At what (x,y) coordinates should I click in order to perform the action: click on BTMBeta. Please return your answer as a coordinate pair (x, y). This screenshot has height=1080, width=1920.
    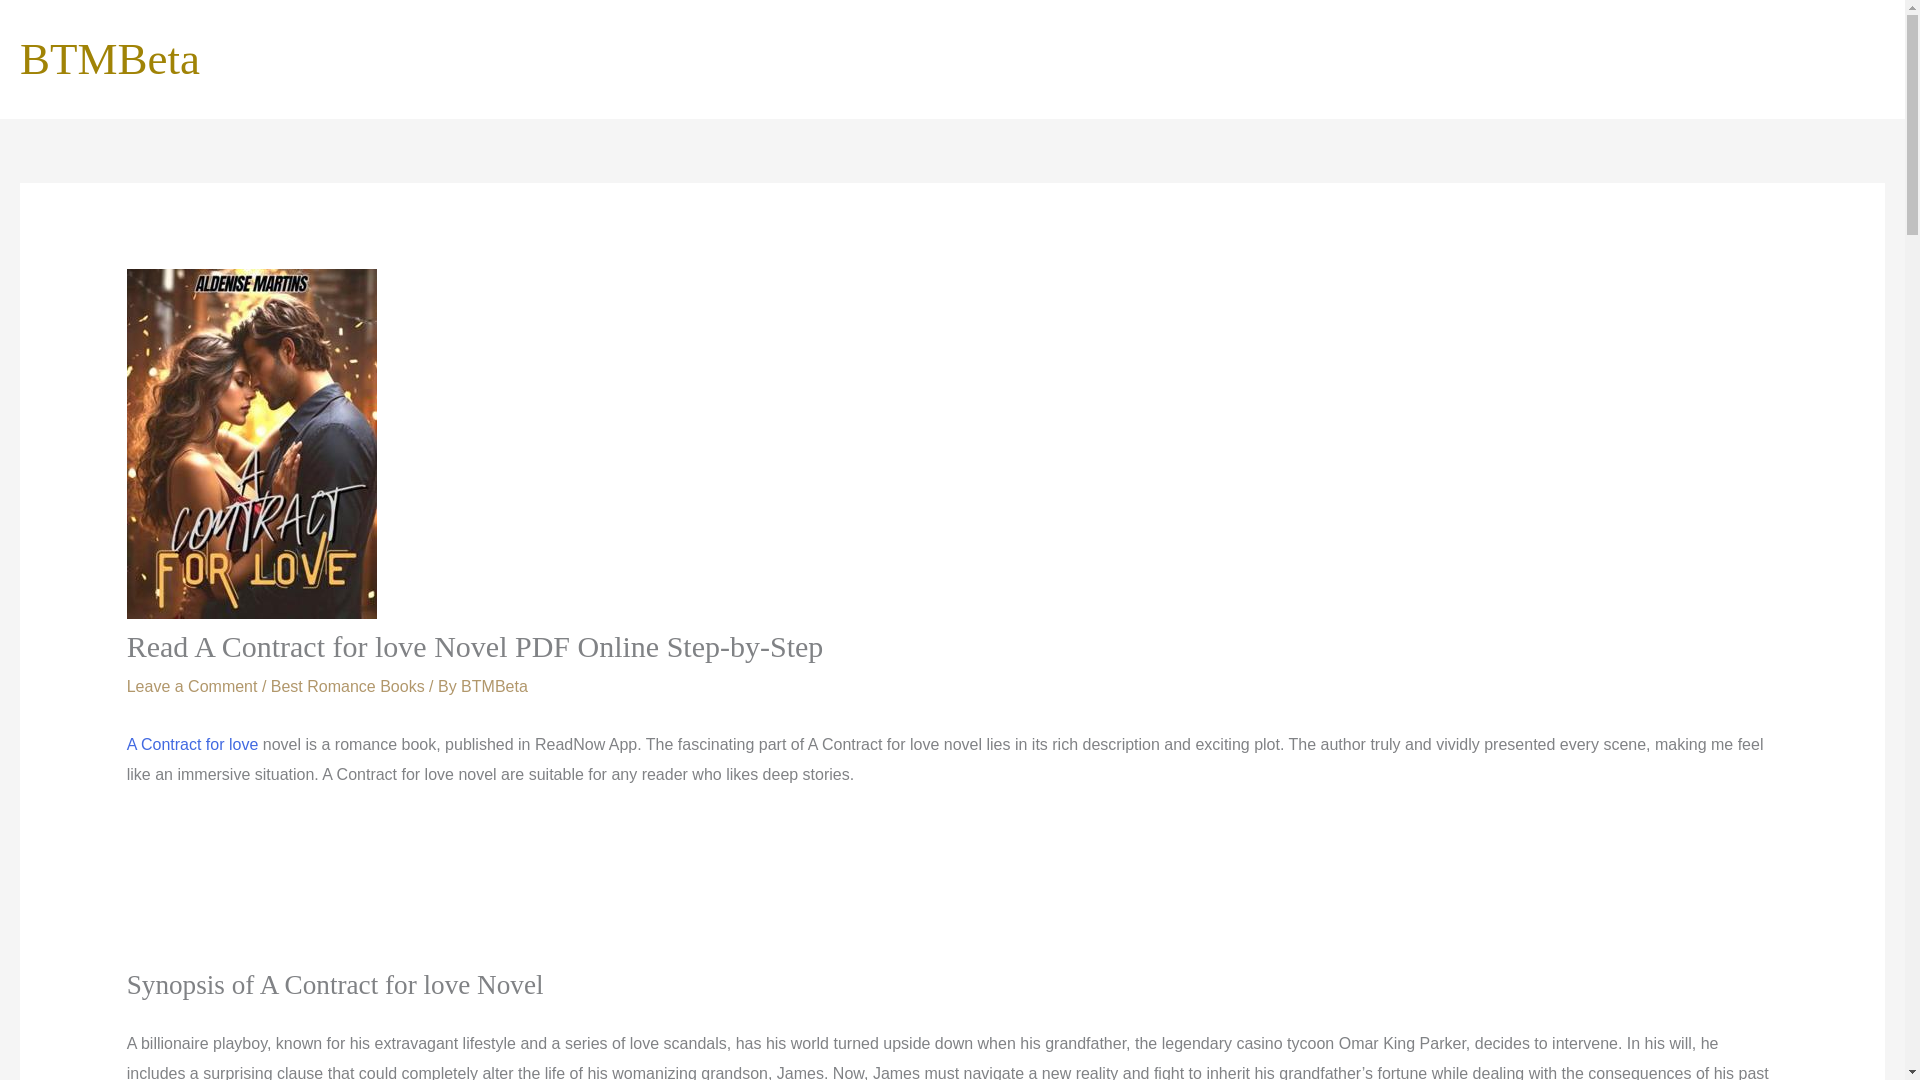
    Looking at the image, I should click on (494, 686).